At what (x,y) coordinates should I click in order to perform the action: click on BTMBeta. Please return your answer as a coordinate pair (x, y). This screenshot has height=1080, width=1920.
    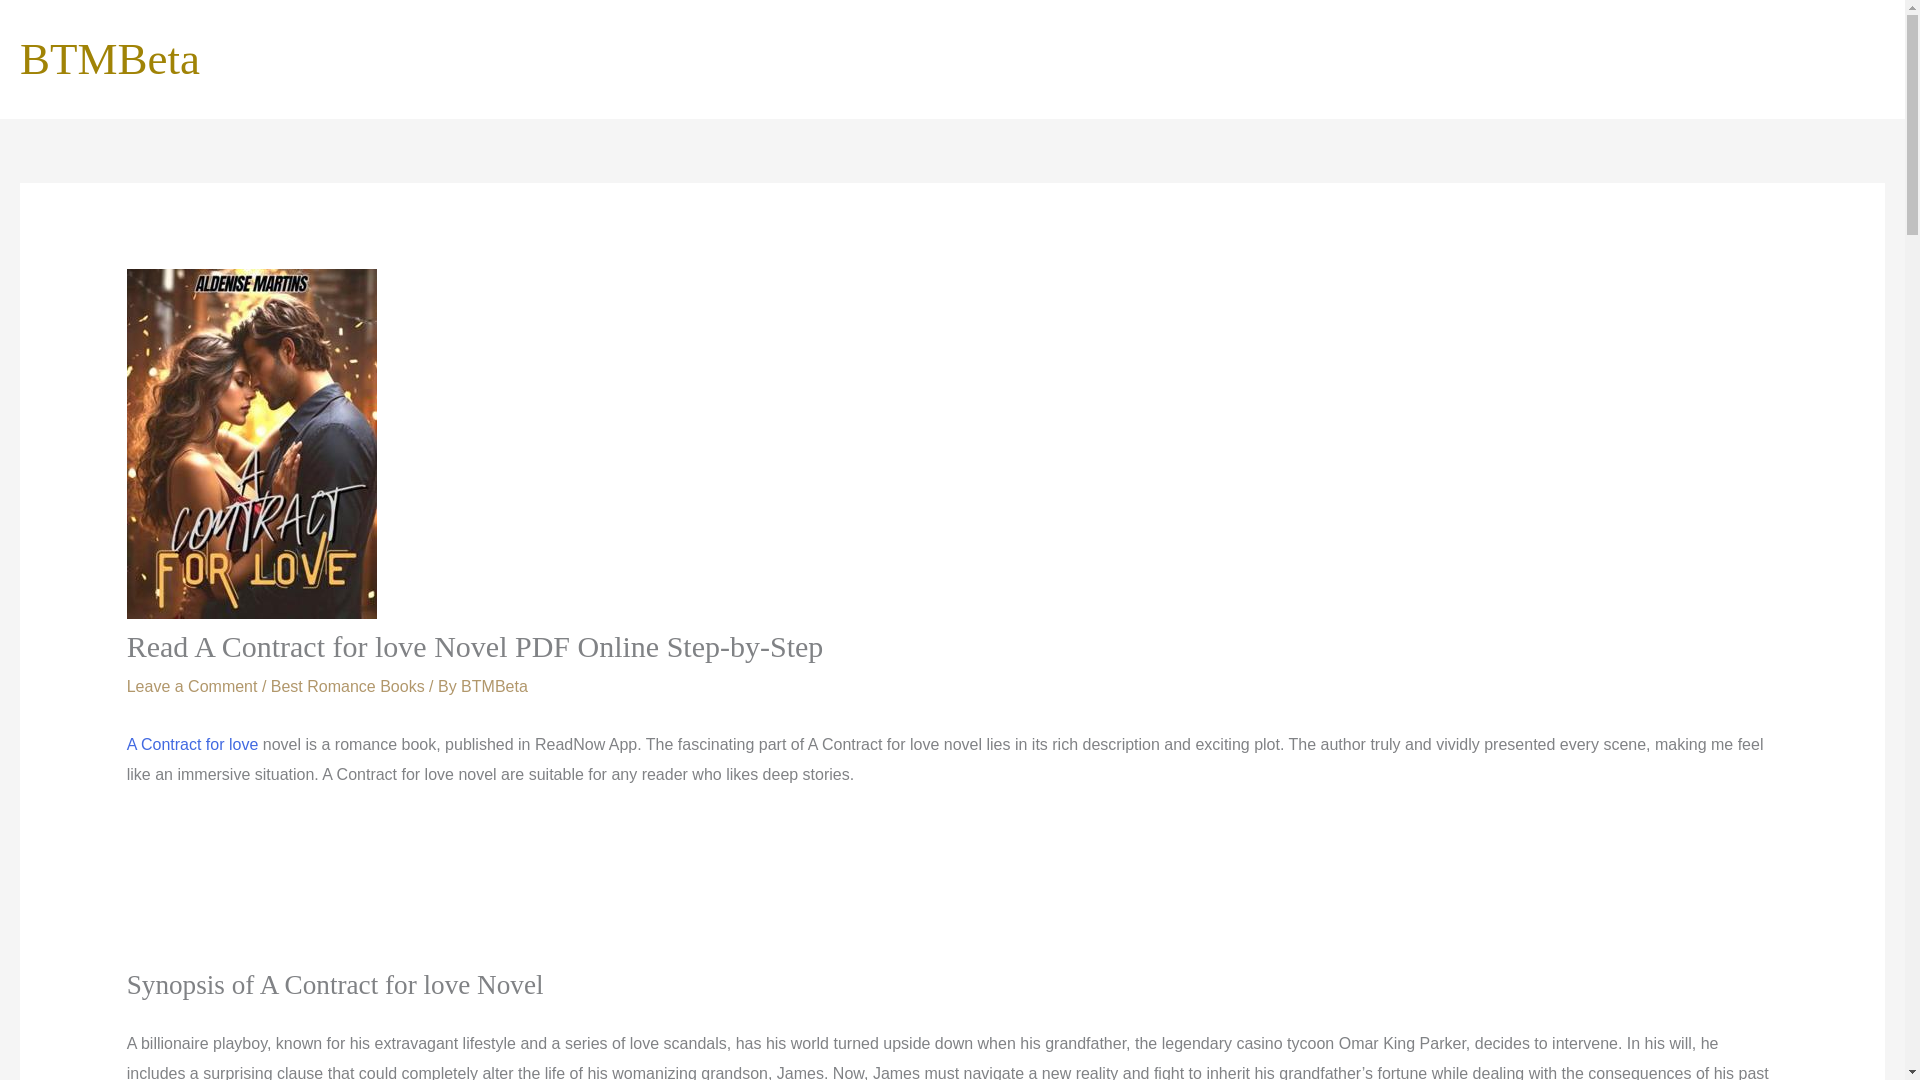
    Looking at the image, I should click on (494, 686).